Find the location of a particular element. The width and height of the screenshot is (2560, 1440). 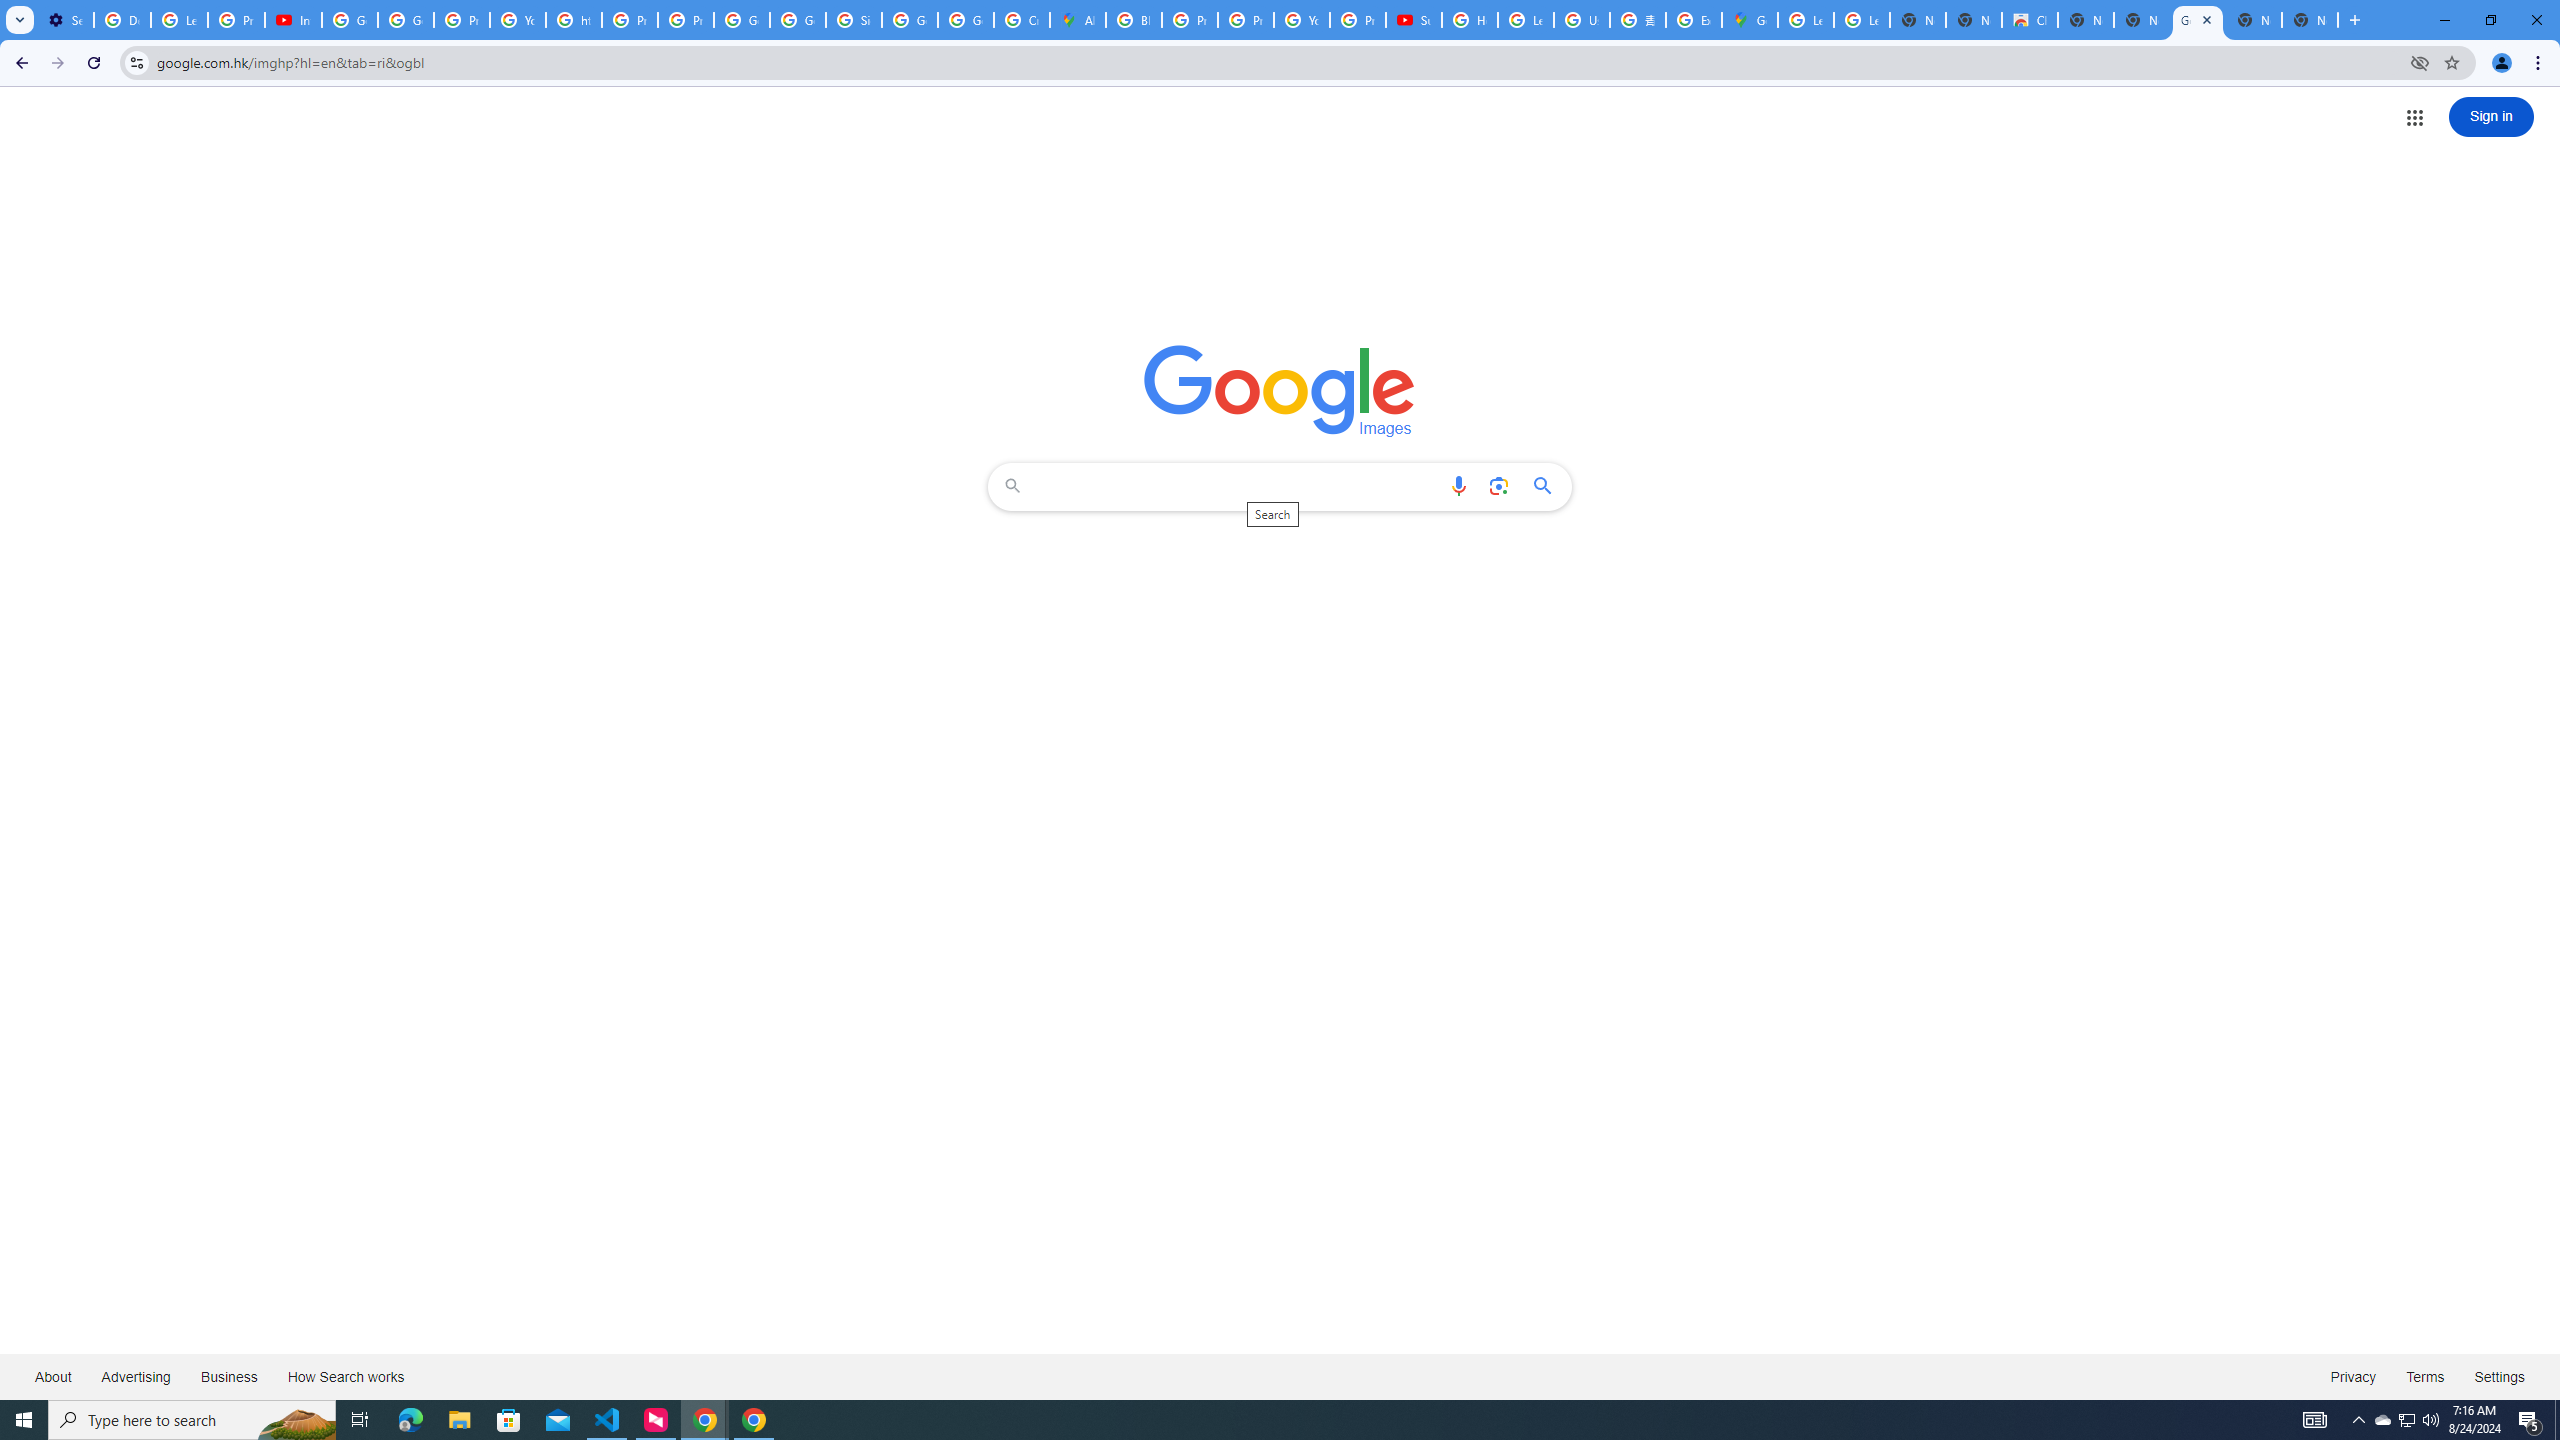

Privacy Help Center - Policies Help is located at coordinates (630, 20).